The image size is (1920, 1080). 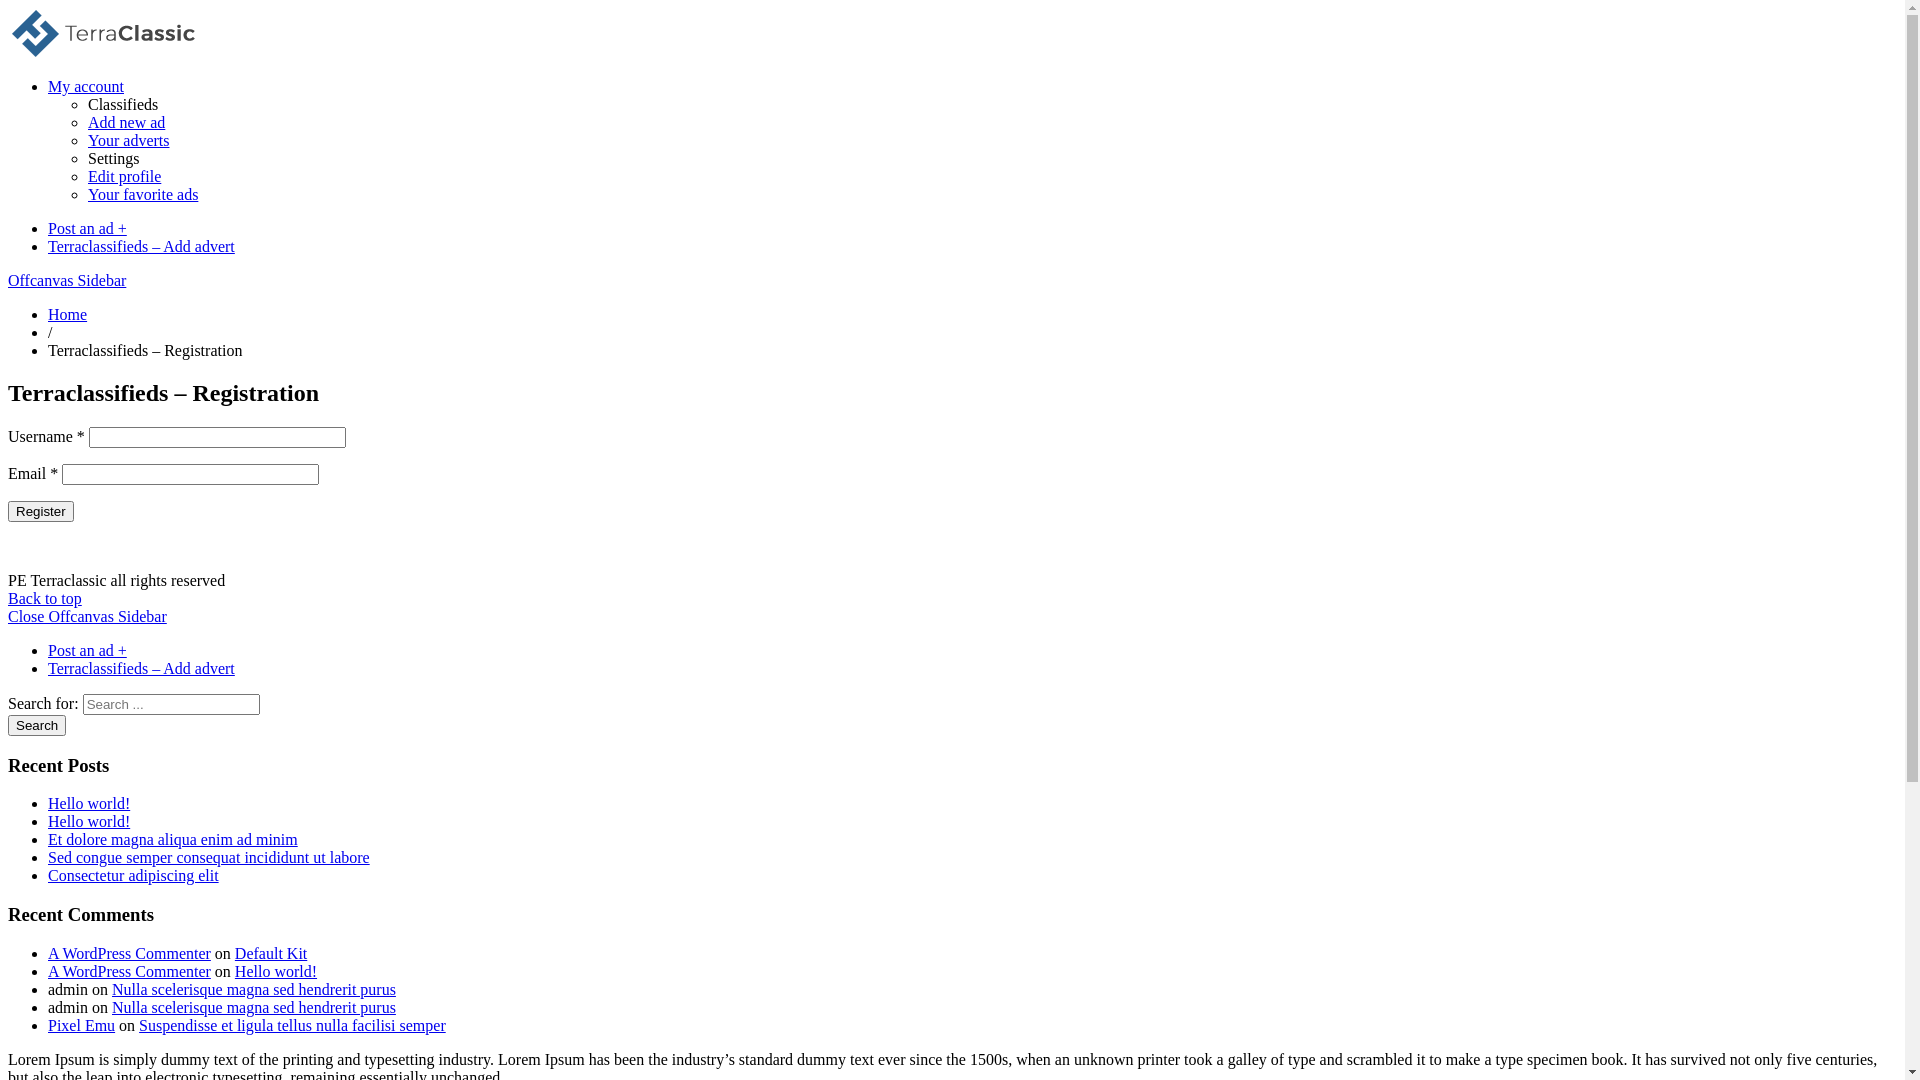 What do you see at coordinates (209, 858) in the screenshot?
I see `Sed congue semper consequat incididunt ut labore` at bounding box center [209, 858].